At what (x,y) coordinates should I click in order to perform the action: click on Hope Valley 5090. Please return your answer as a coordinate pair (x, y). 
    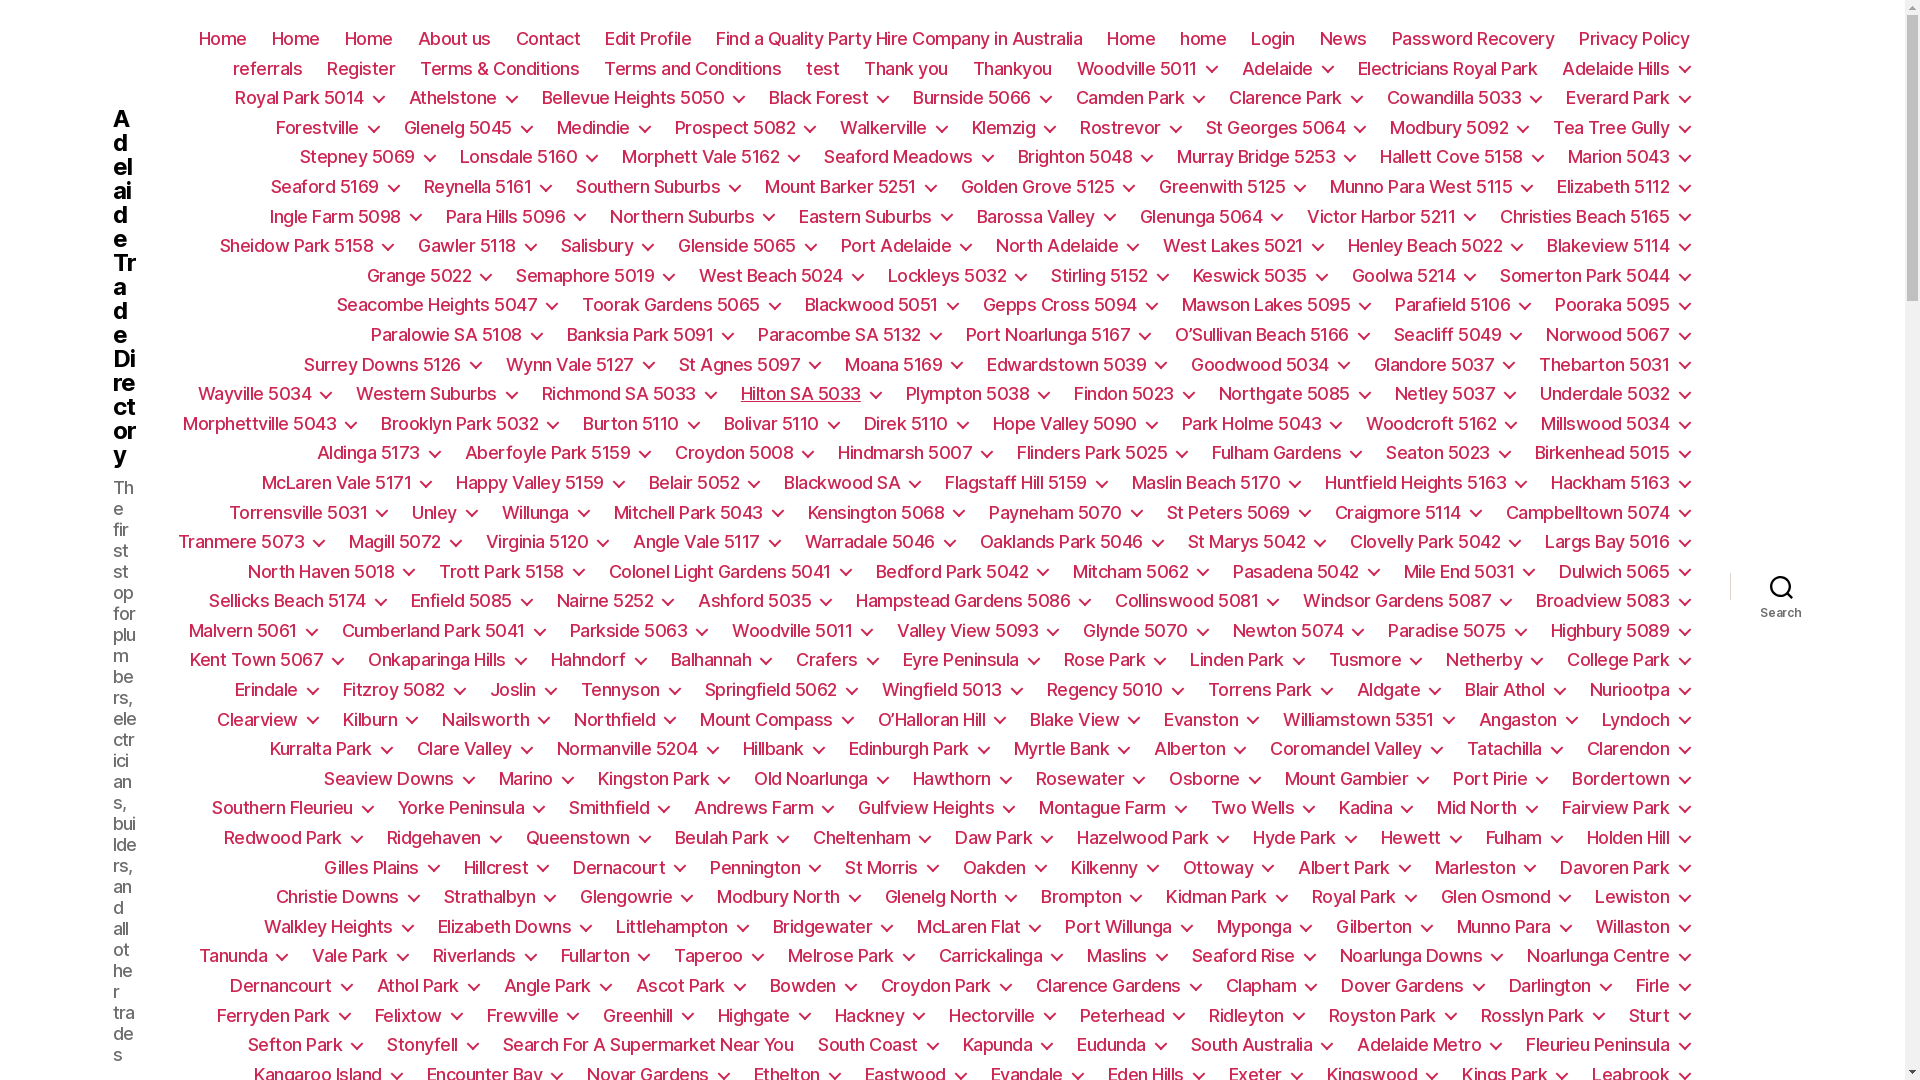
    Looking at the image, I should click on (1075, 424).